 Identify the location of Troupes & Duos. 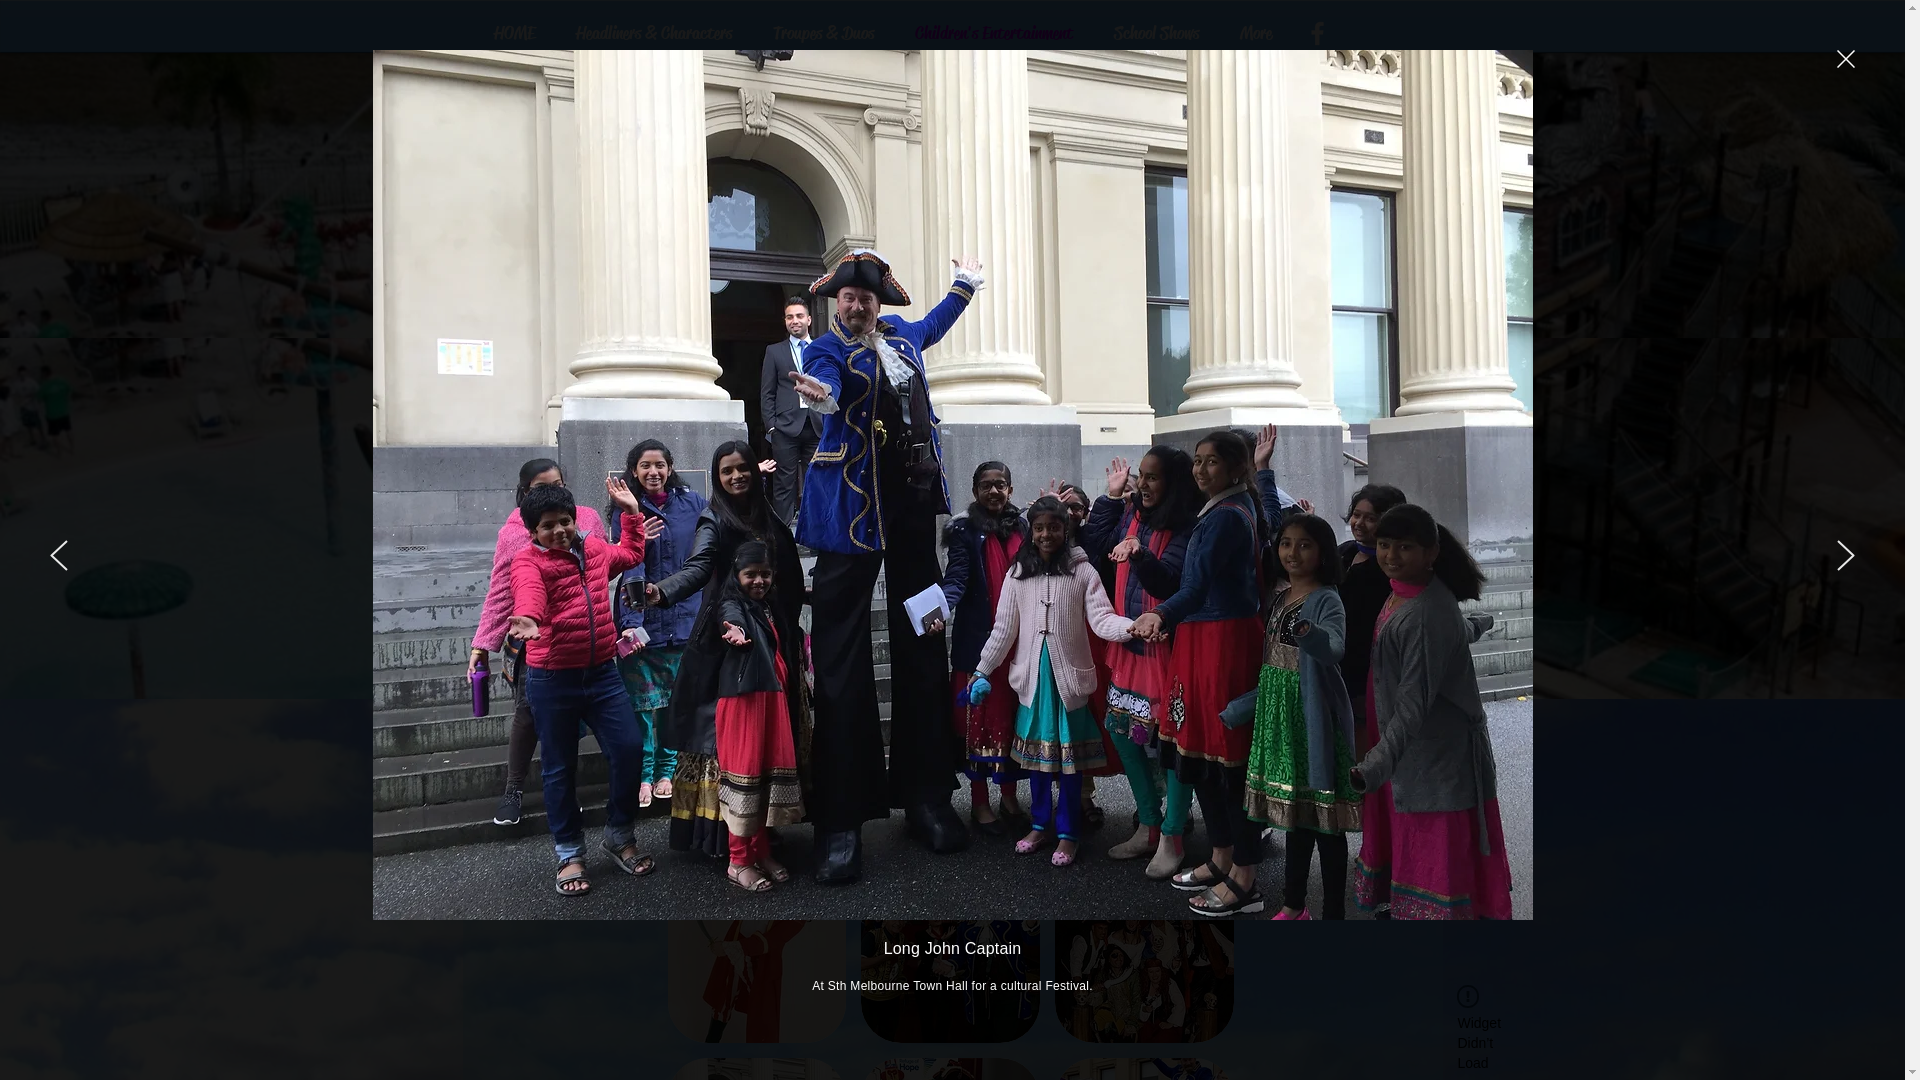
(823, 33).